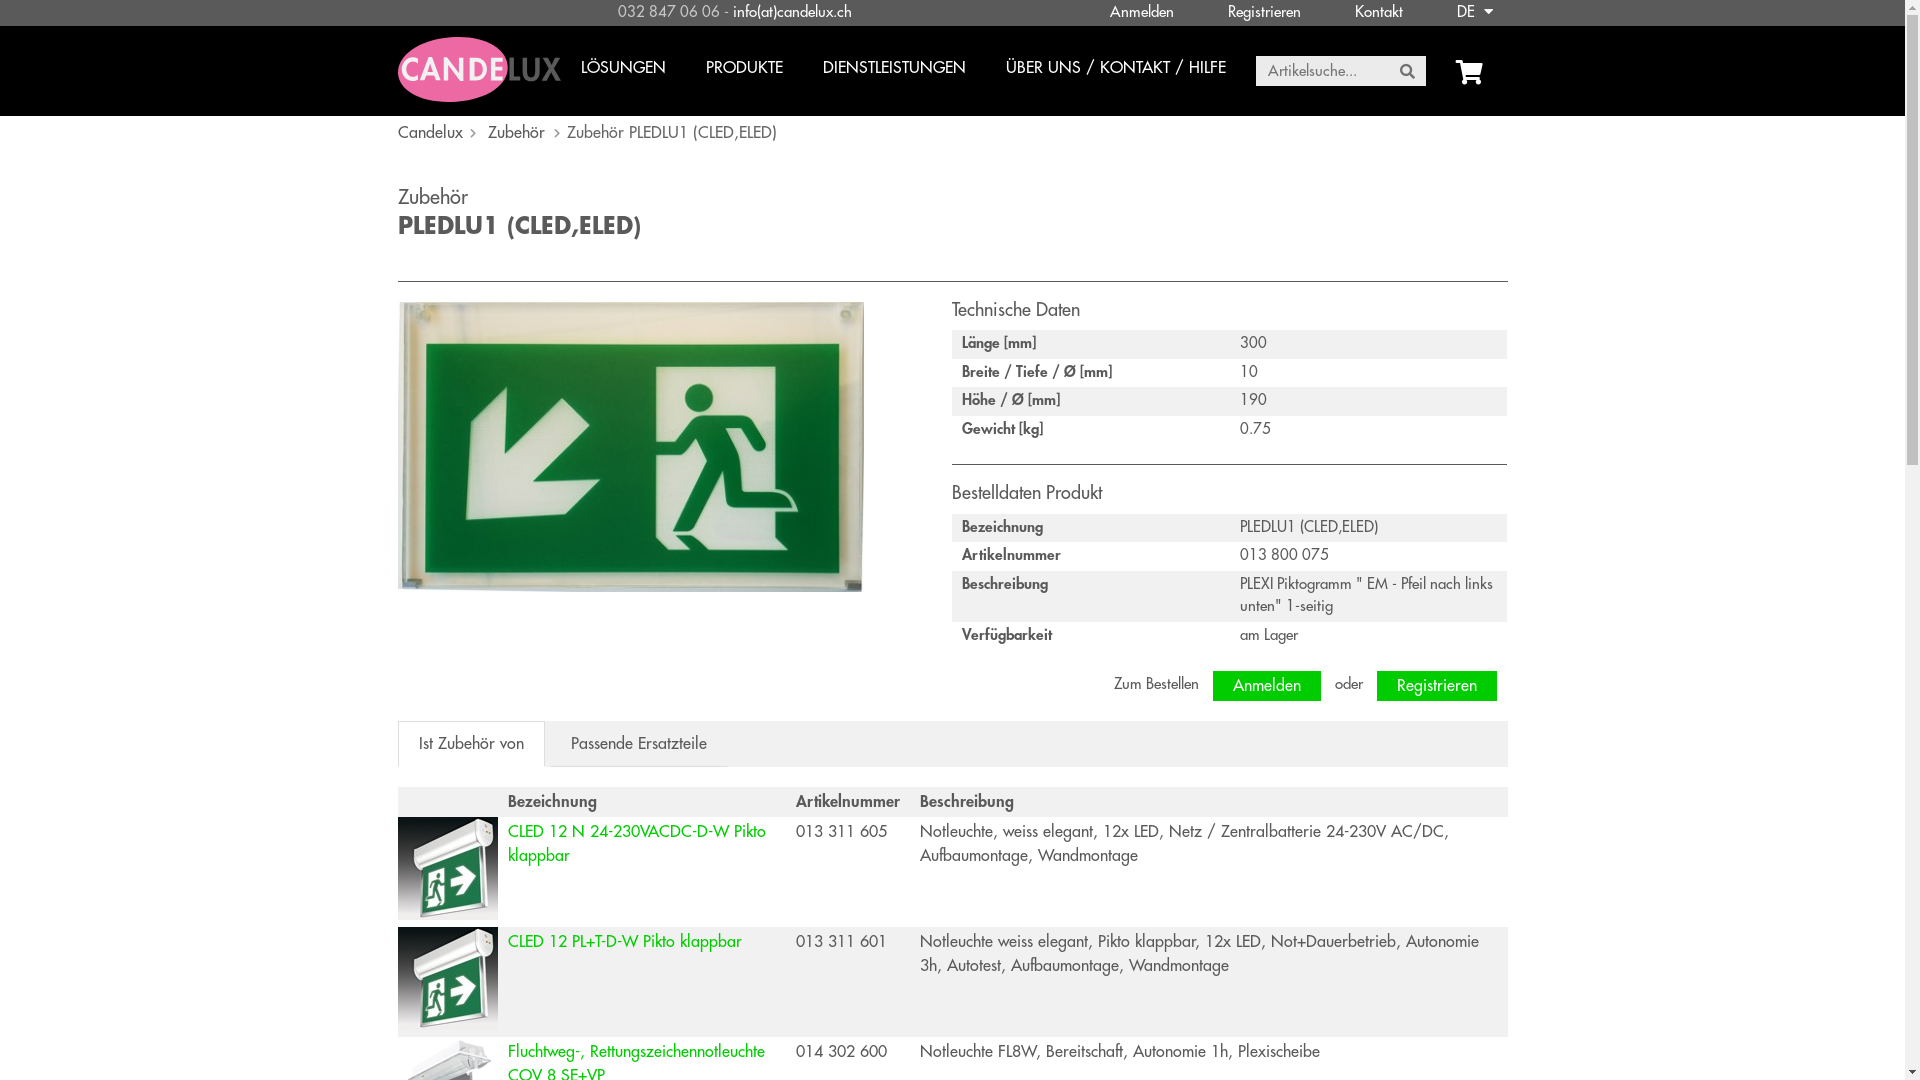  I want to click on CLED 12 N 24-230VACDC-D-W Pikto klappbar, so click(642, 844).